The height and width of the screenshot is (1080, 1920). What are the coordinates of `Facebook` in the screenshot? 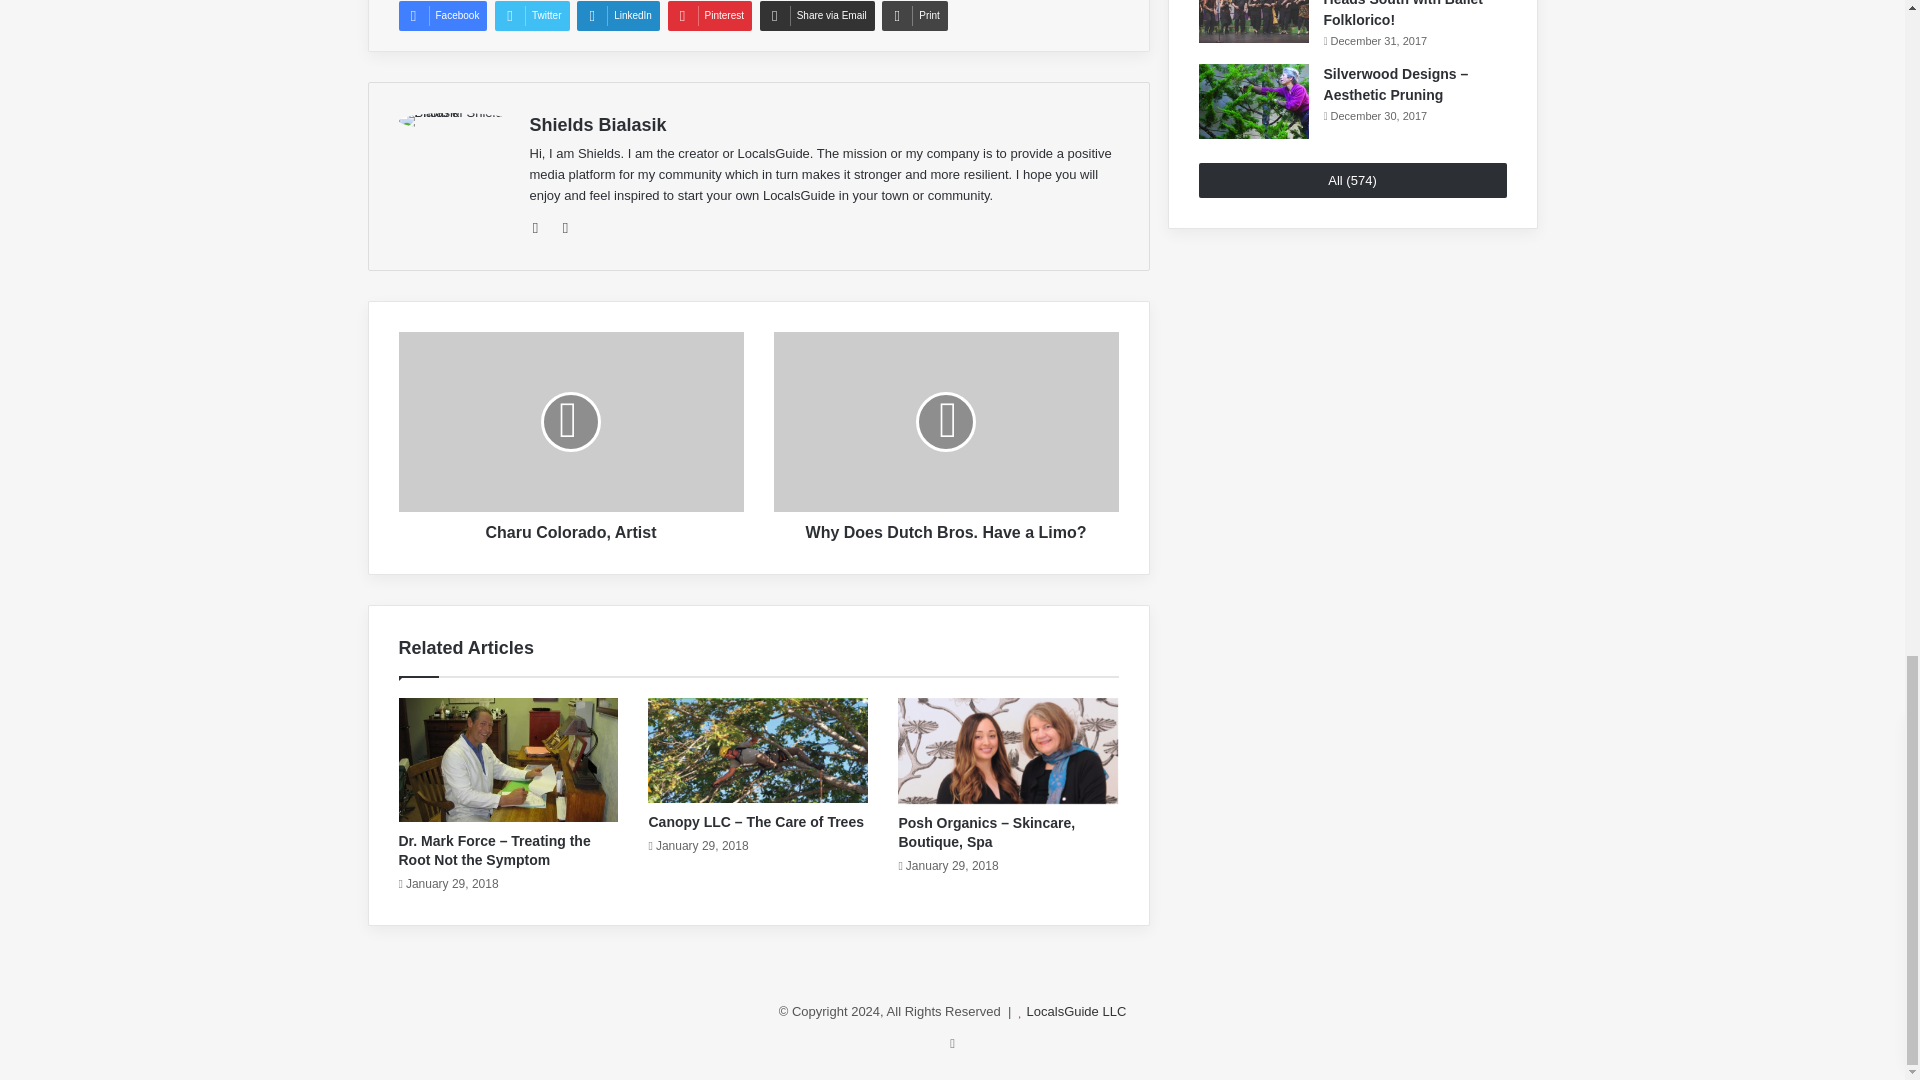 It's located at (566, 228).